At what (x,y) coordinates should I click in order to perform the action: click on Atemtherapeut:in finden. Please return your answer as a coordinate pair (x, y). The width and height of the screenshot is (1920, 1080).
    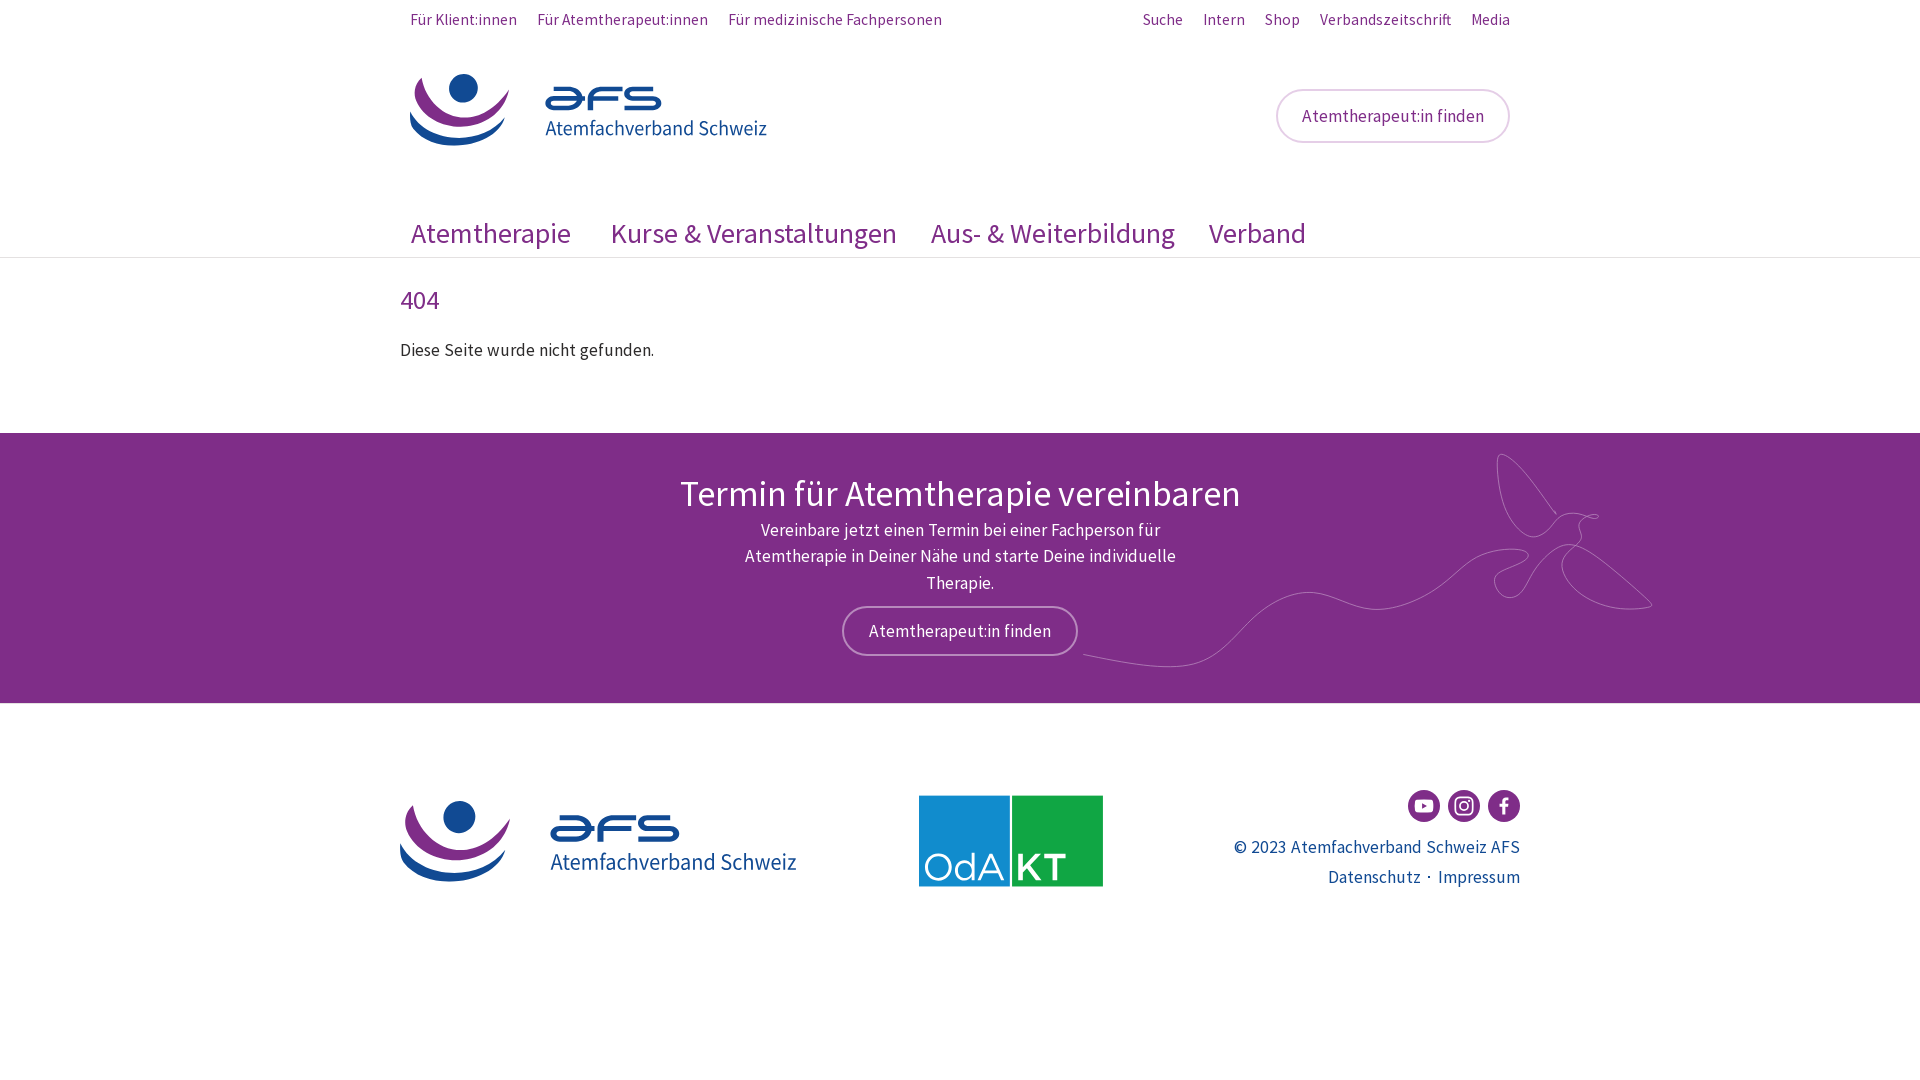
    Looking at the image, I should click on (1393, 116).